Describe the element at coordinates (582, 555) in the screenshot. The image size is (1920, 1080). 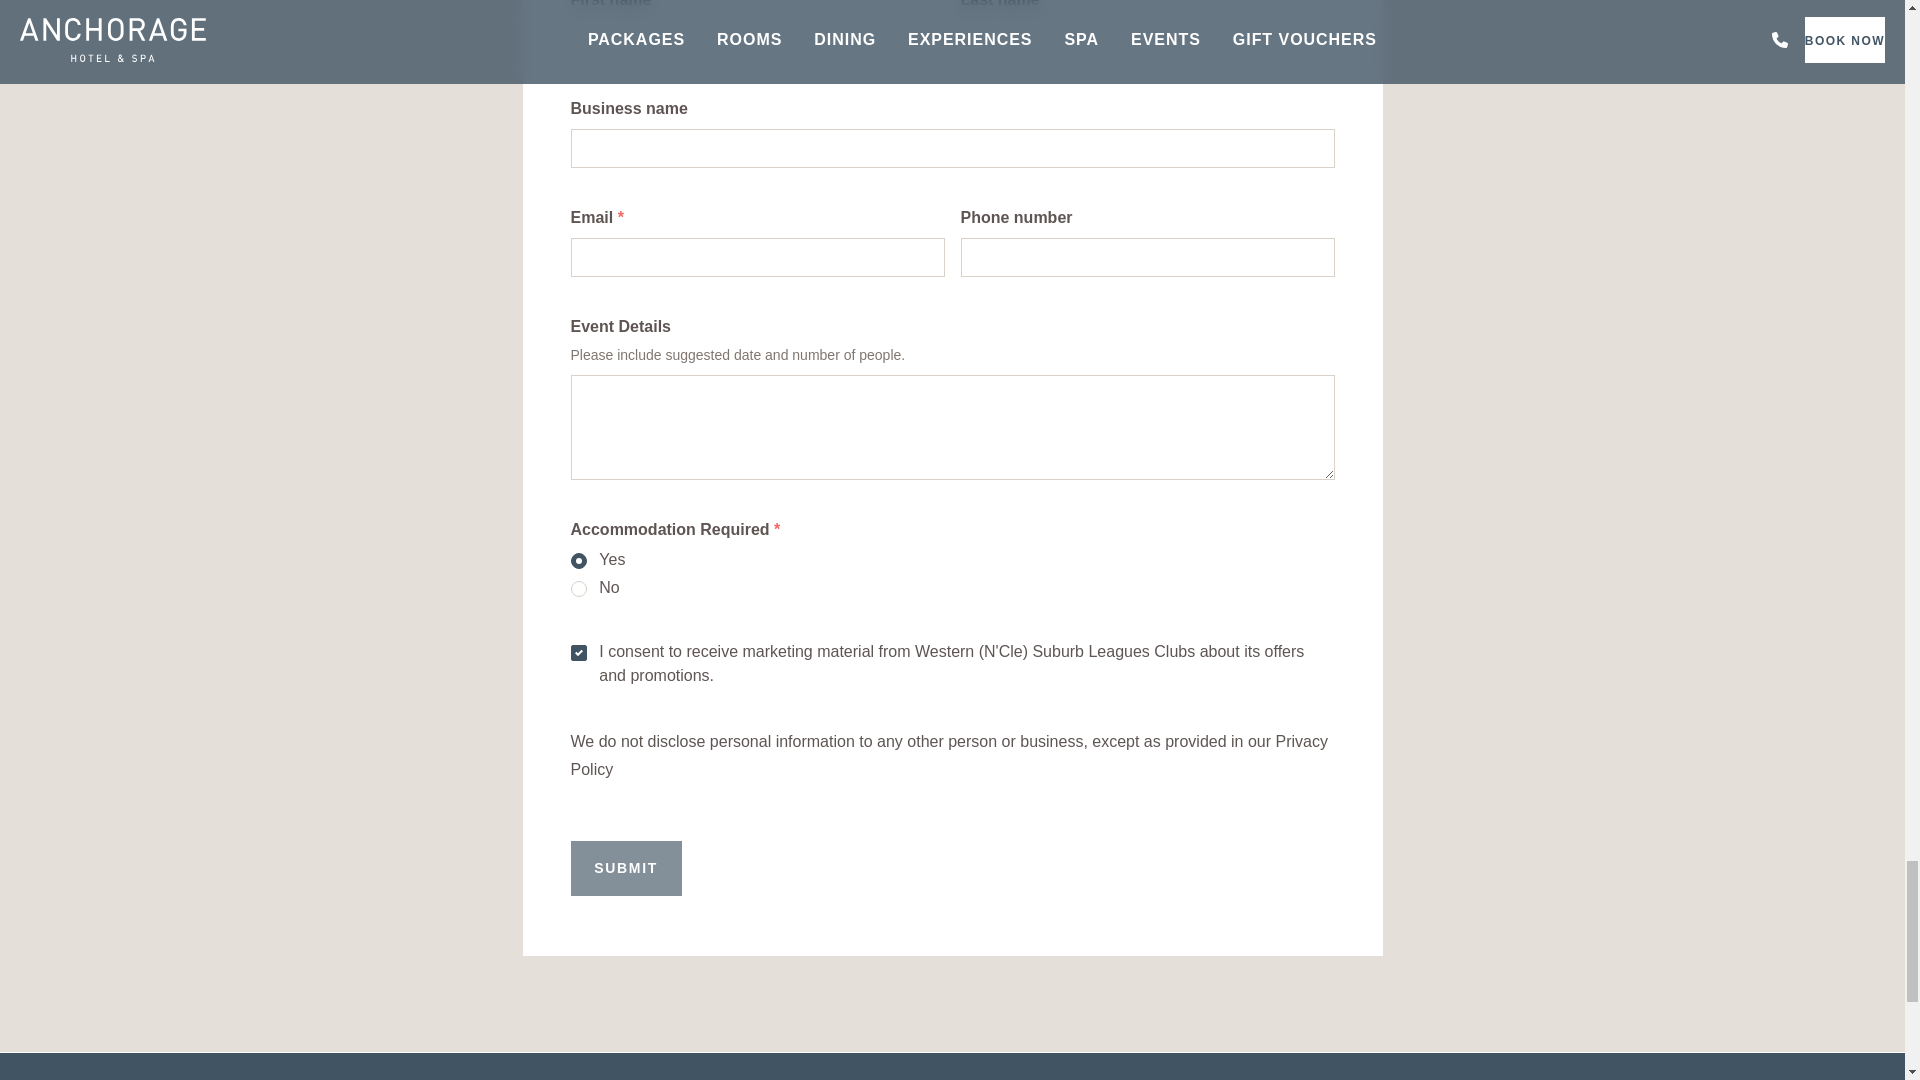
I see `Yes` at that location.